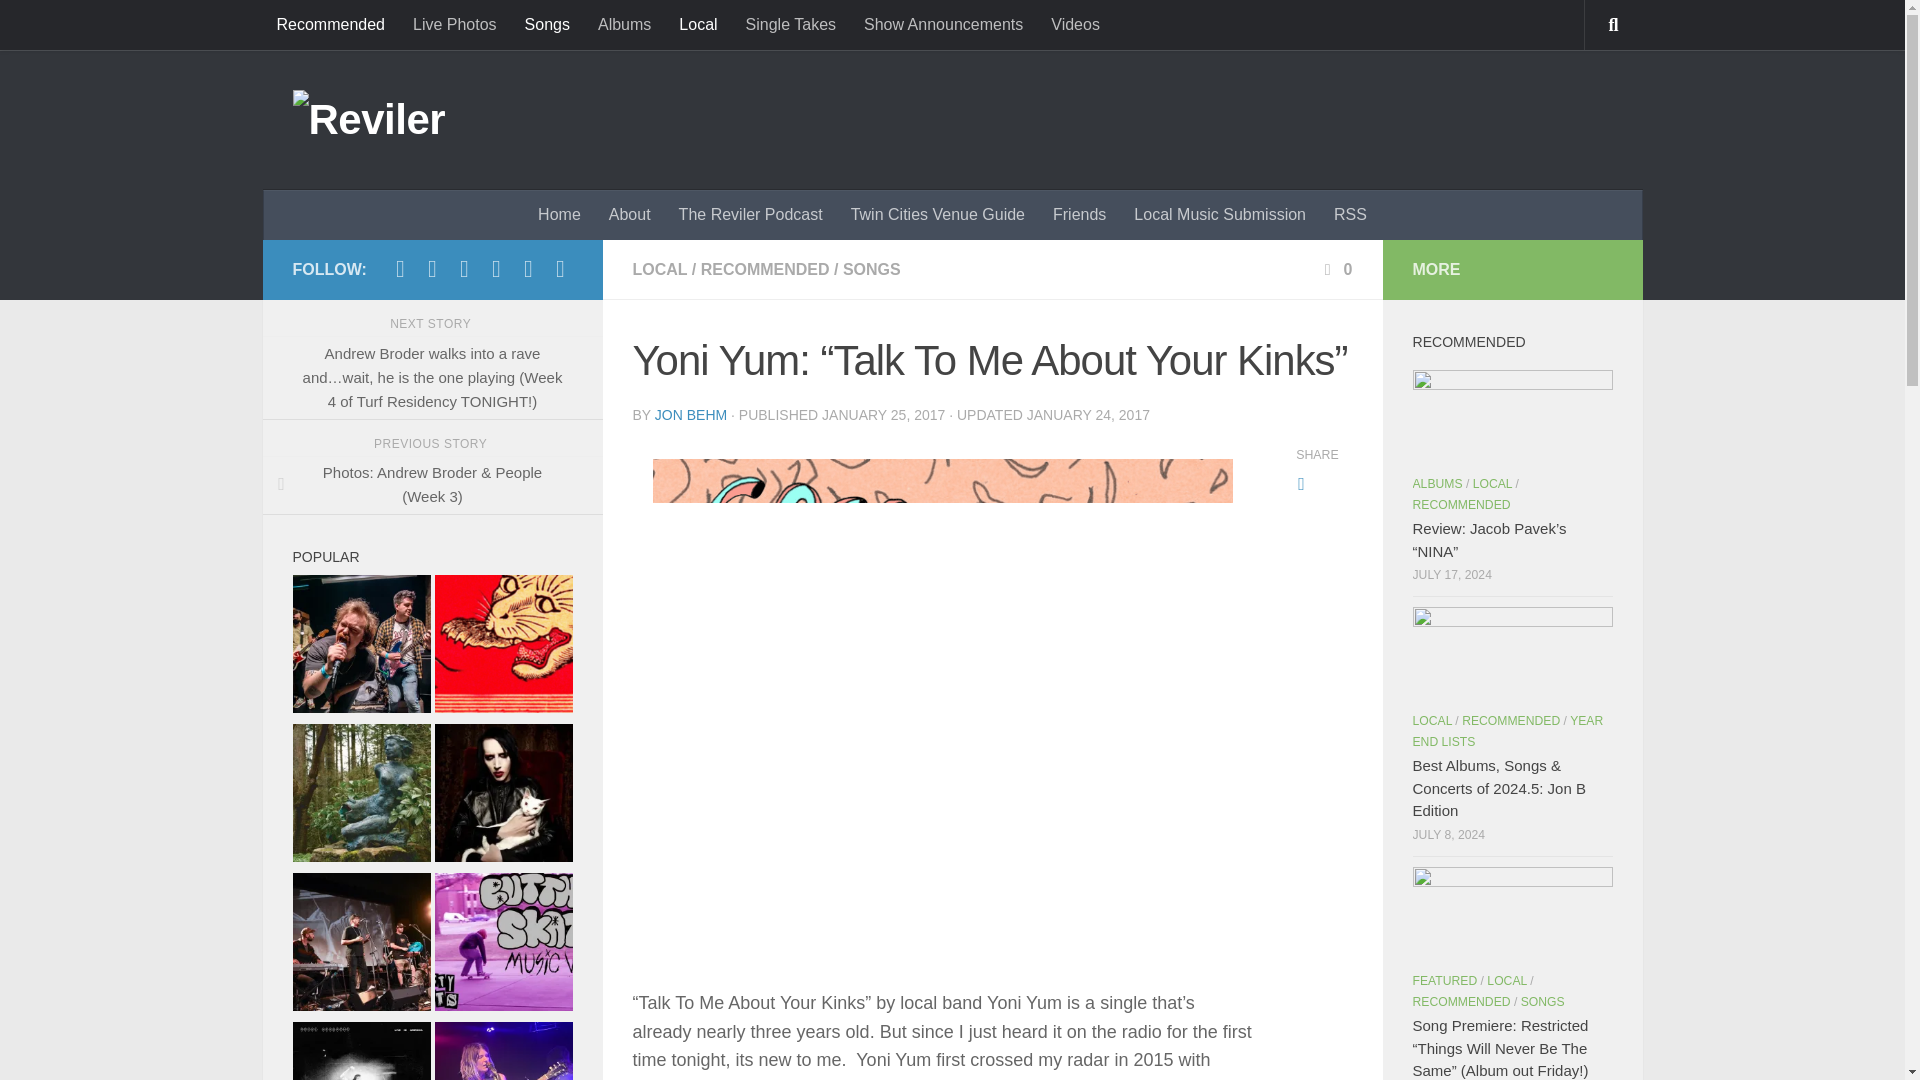 This screenshot has width=1920, height=1080. I want to click on Local, so click(698, 24).